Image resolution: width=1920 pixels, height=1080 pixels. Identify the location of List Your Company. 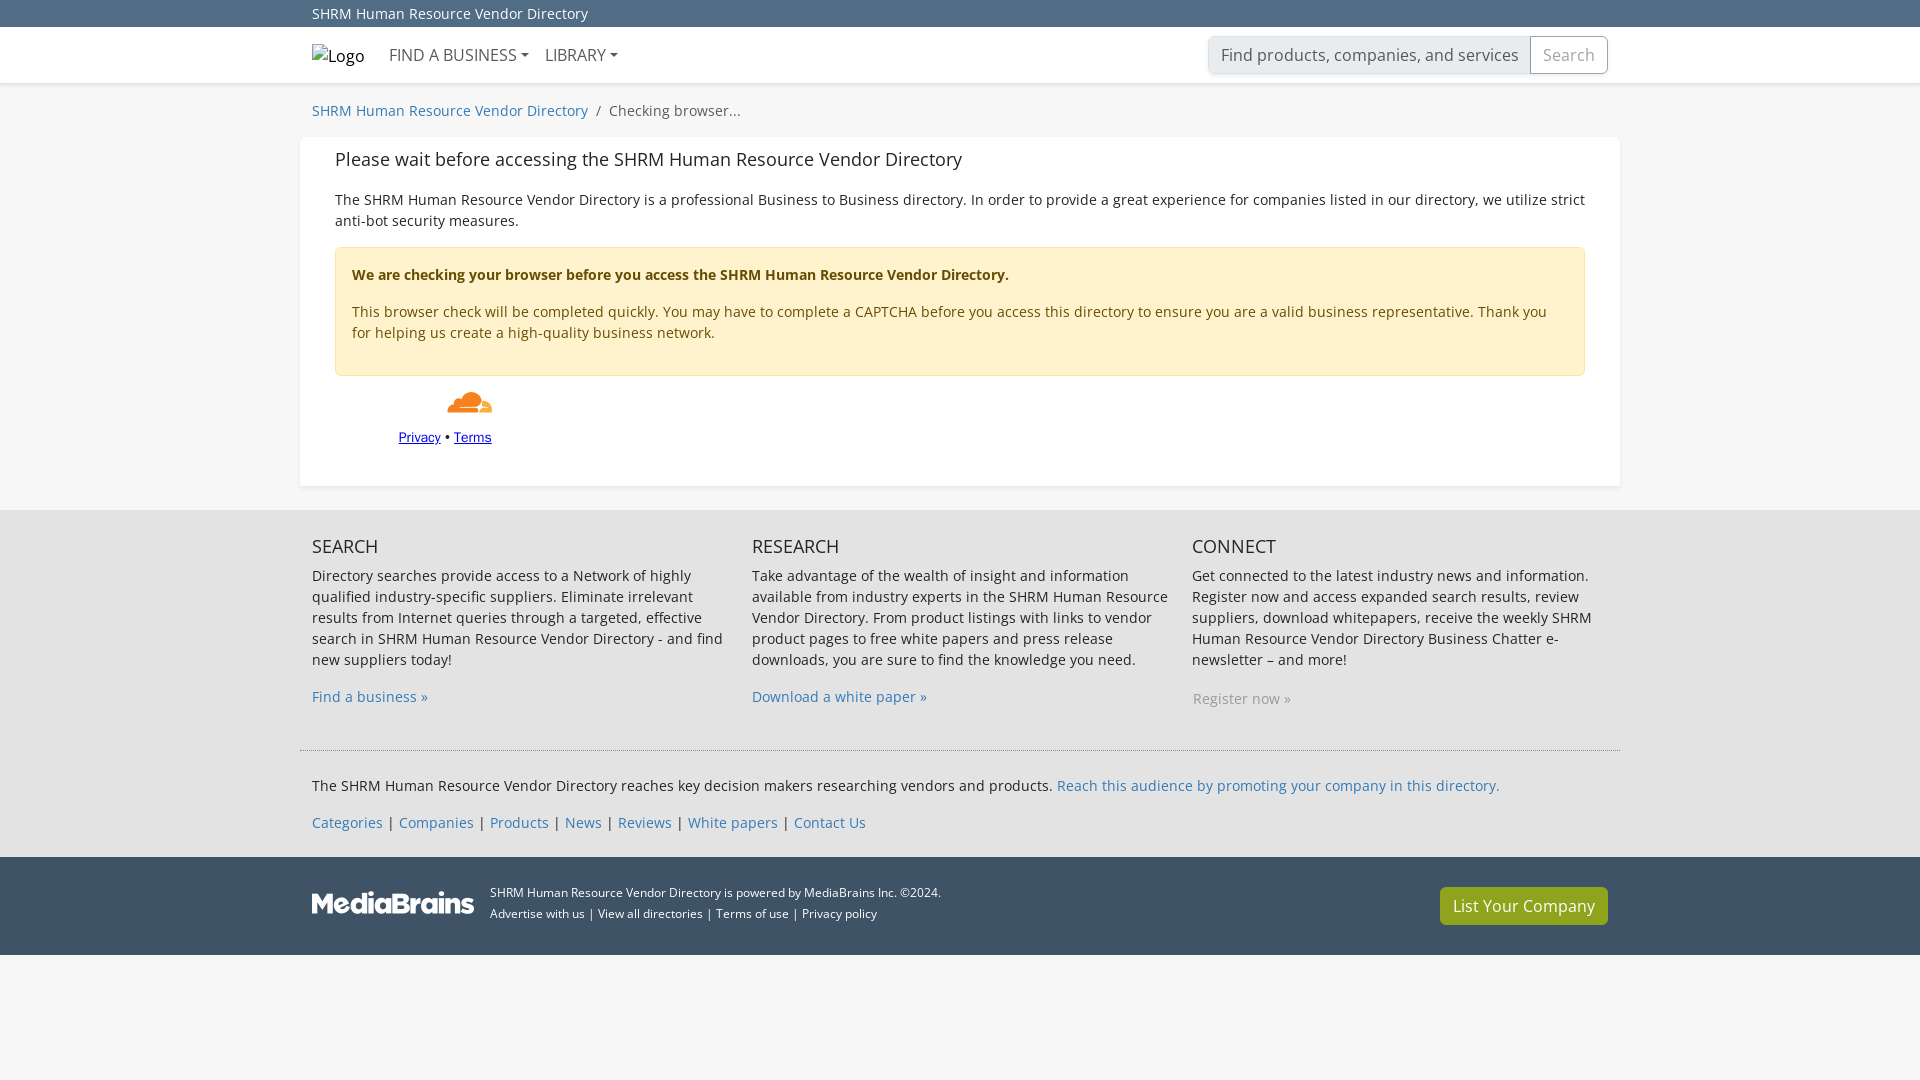
(1524, 905).